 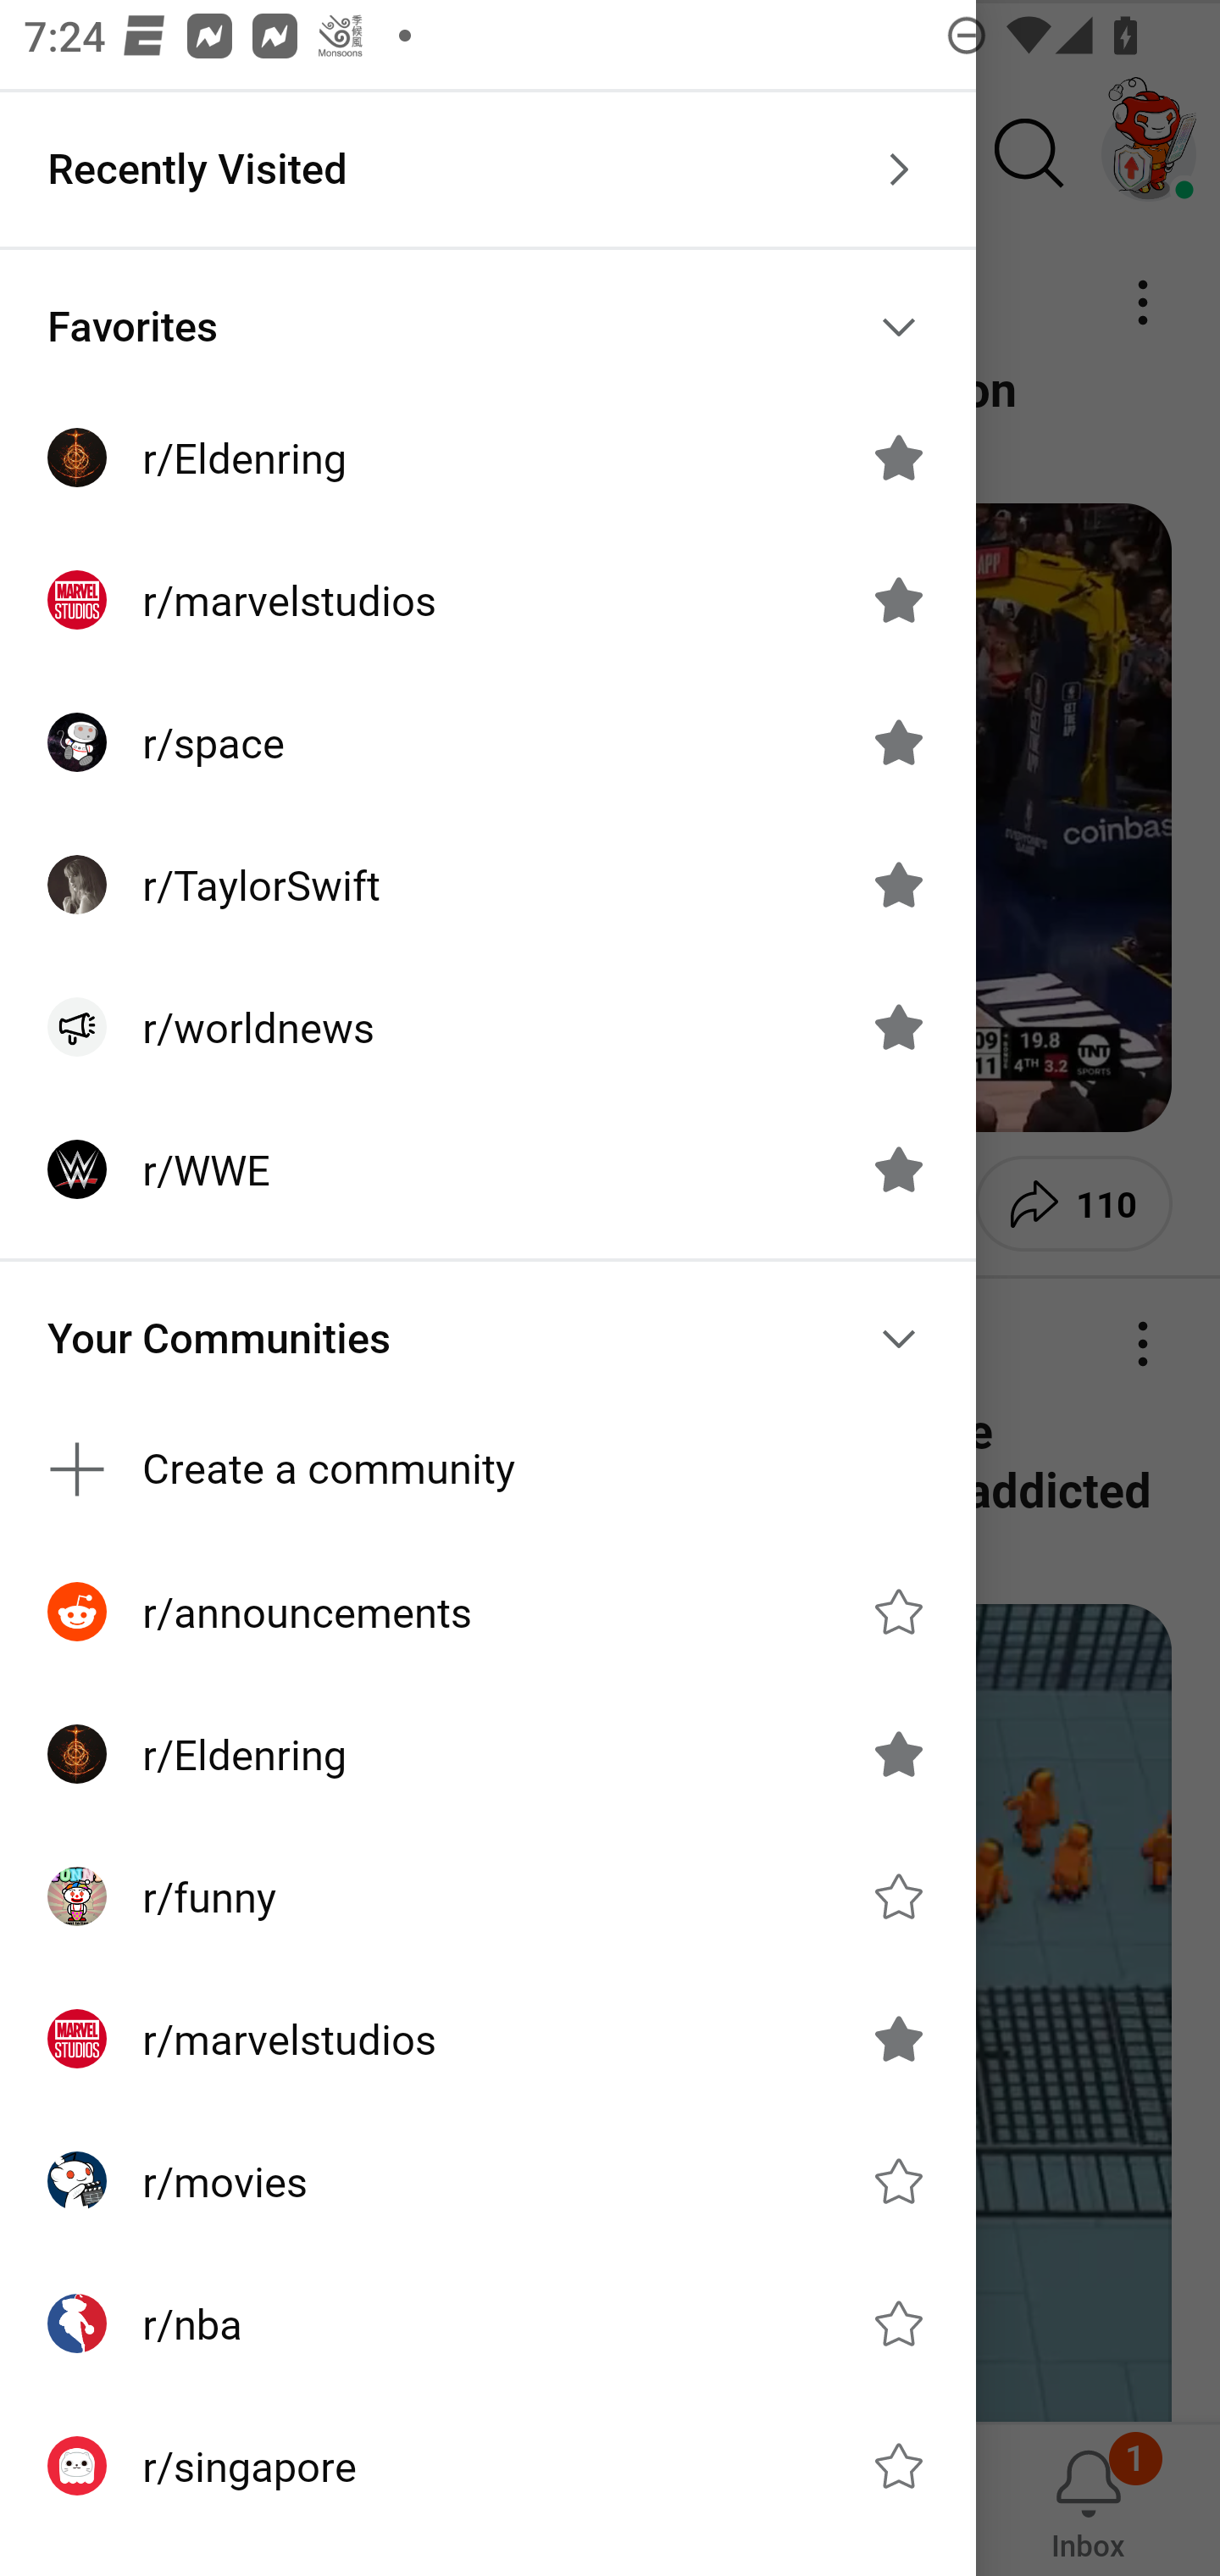 What do you see at coordinates (488, 1611) in the screenshot?
I see `r/announcements Favorite r/announcements` at bounding box center [488, 1611].